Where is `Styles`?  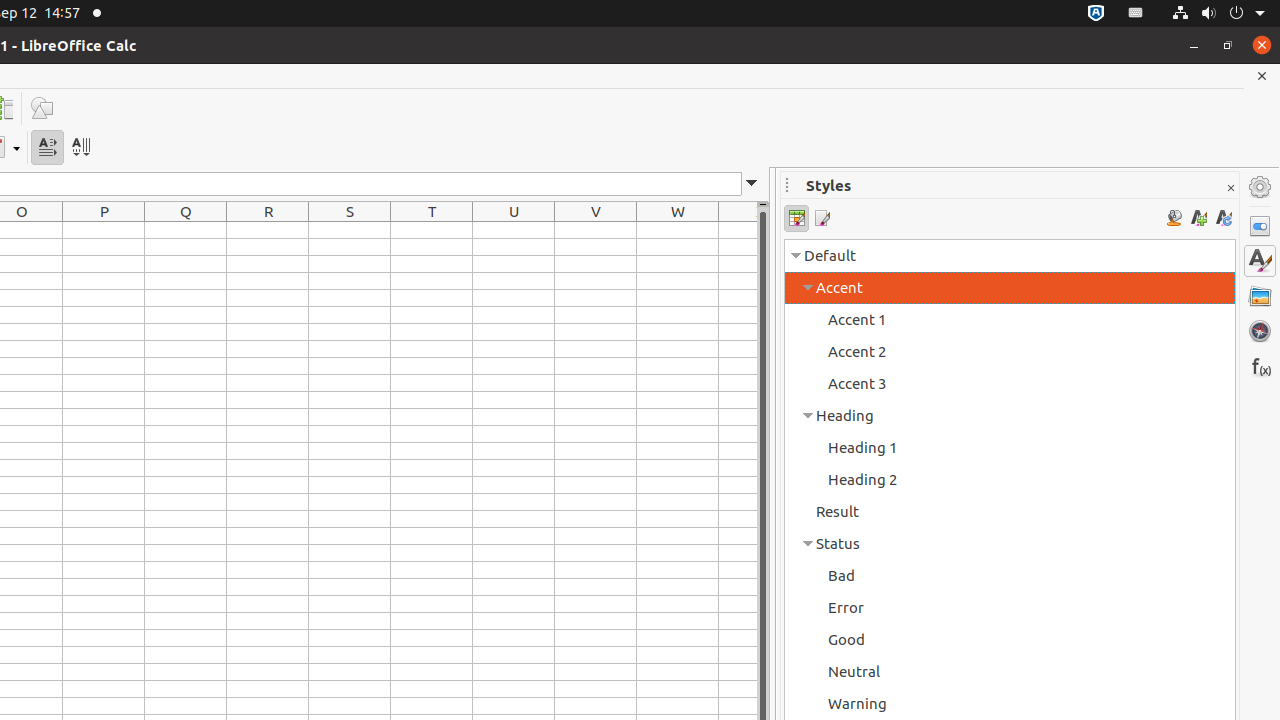
Styles is located at coordinates (1260, 261).